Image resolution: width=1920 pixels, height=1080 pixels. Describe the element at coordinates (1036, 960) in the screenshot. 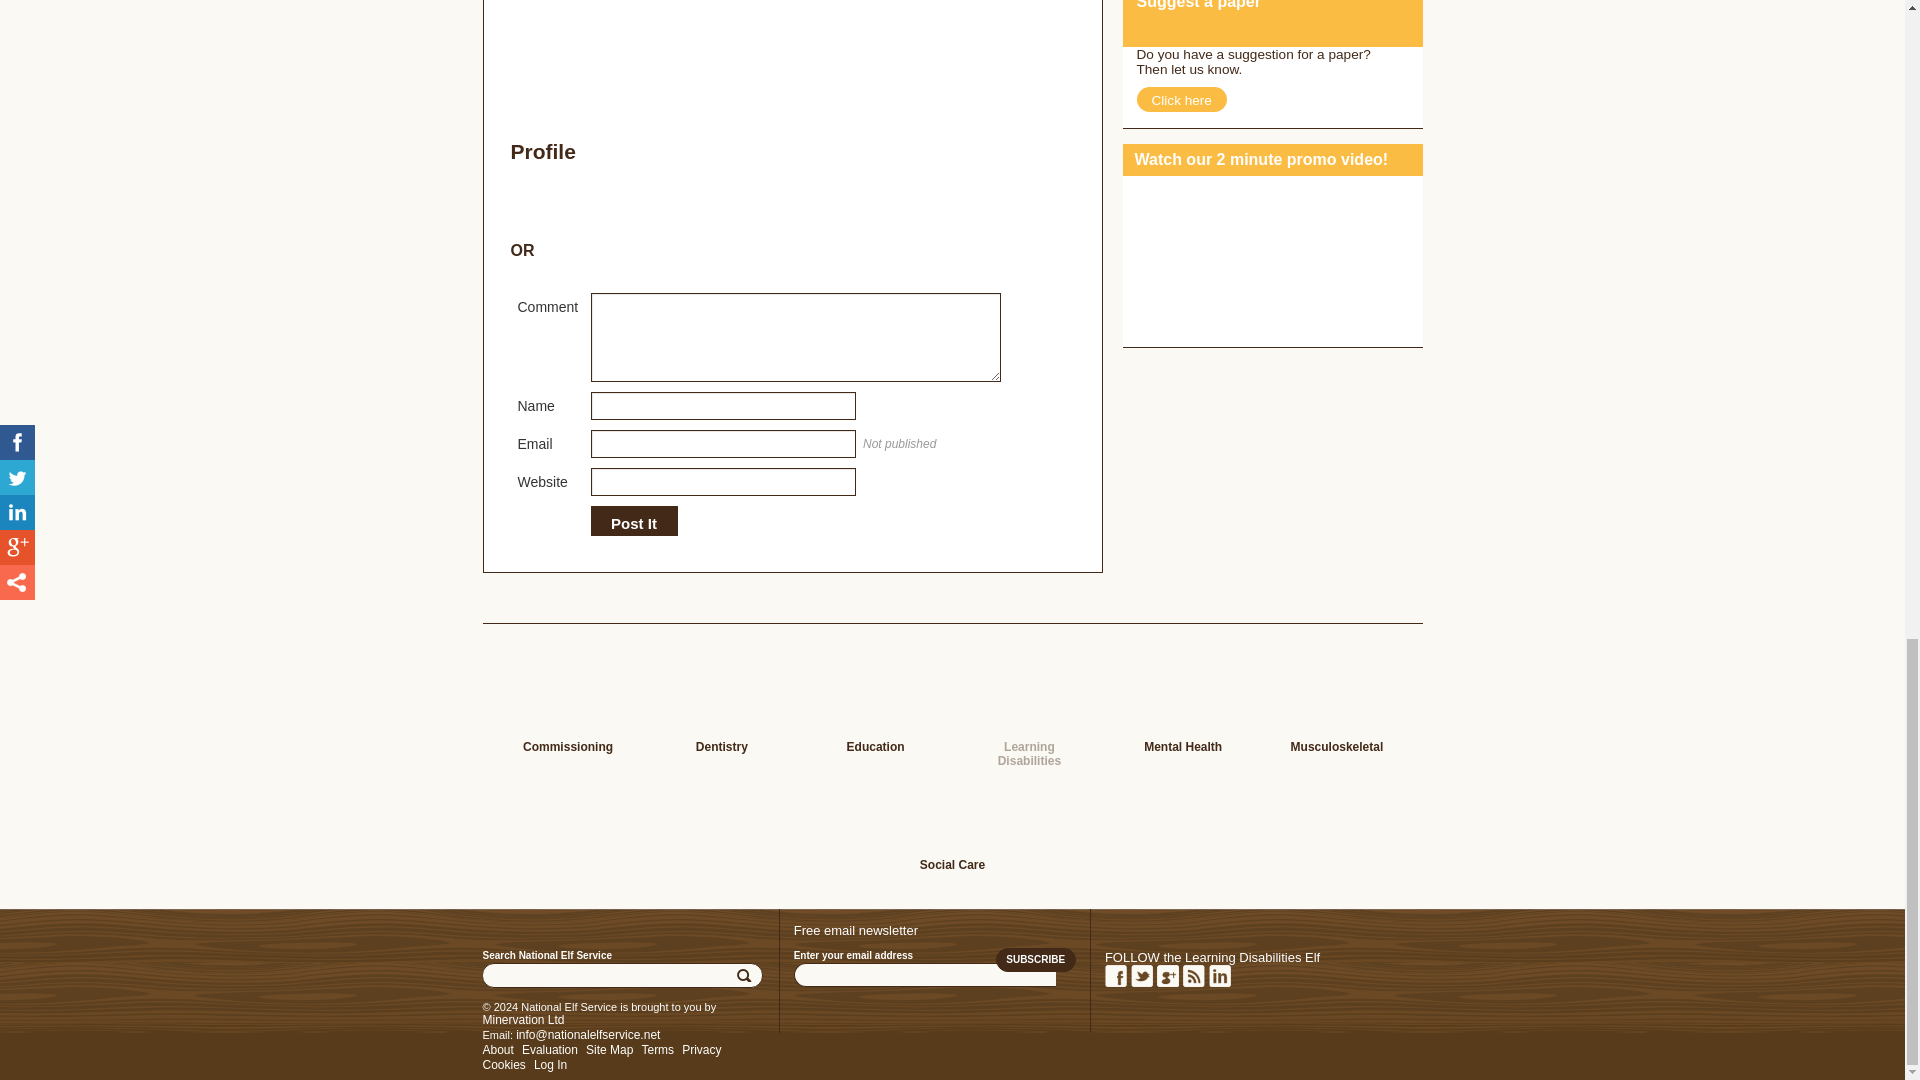

I see `Subscribe` at that location.